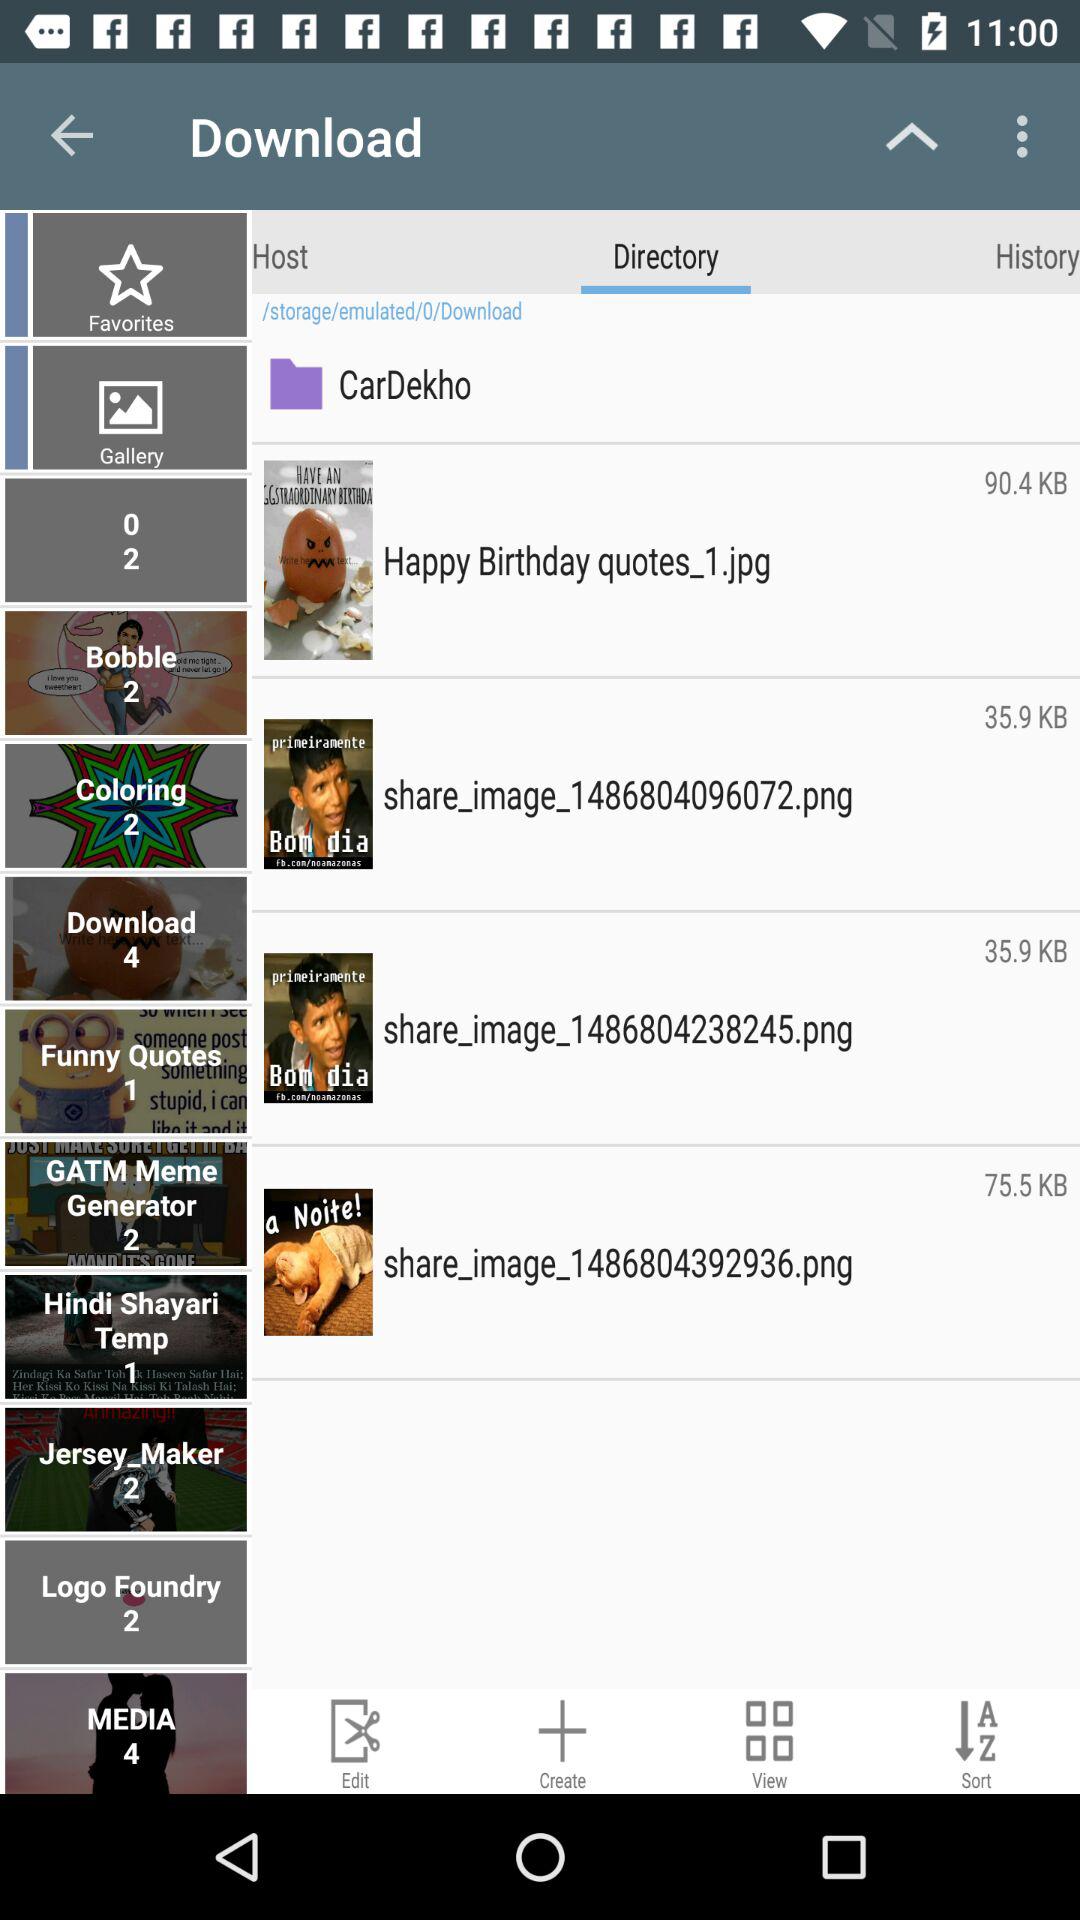 This screenshot has height=1920, width=1080. I want to click on change view, so click(770, 1742).